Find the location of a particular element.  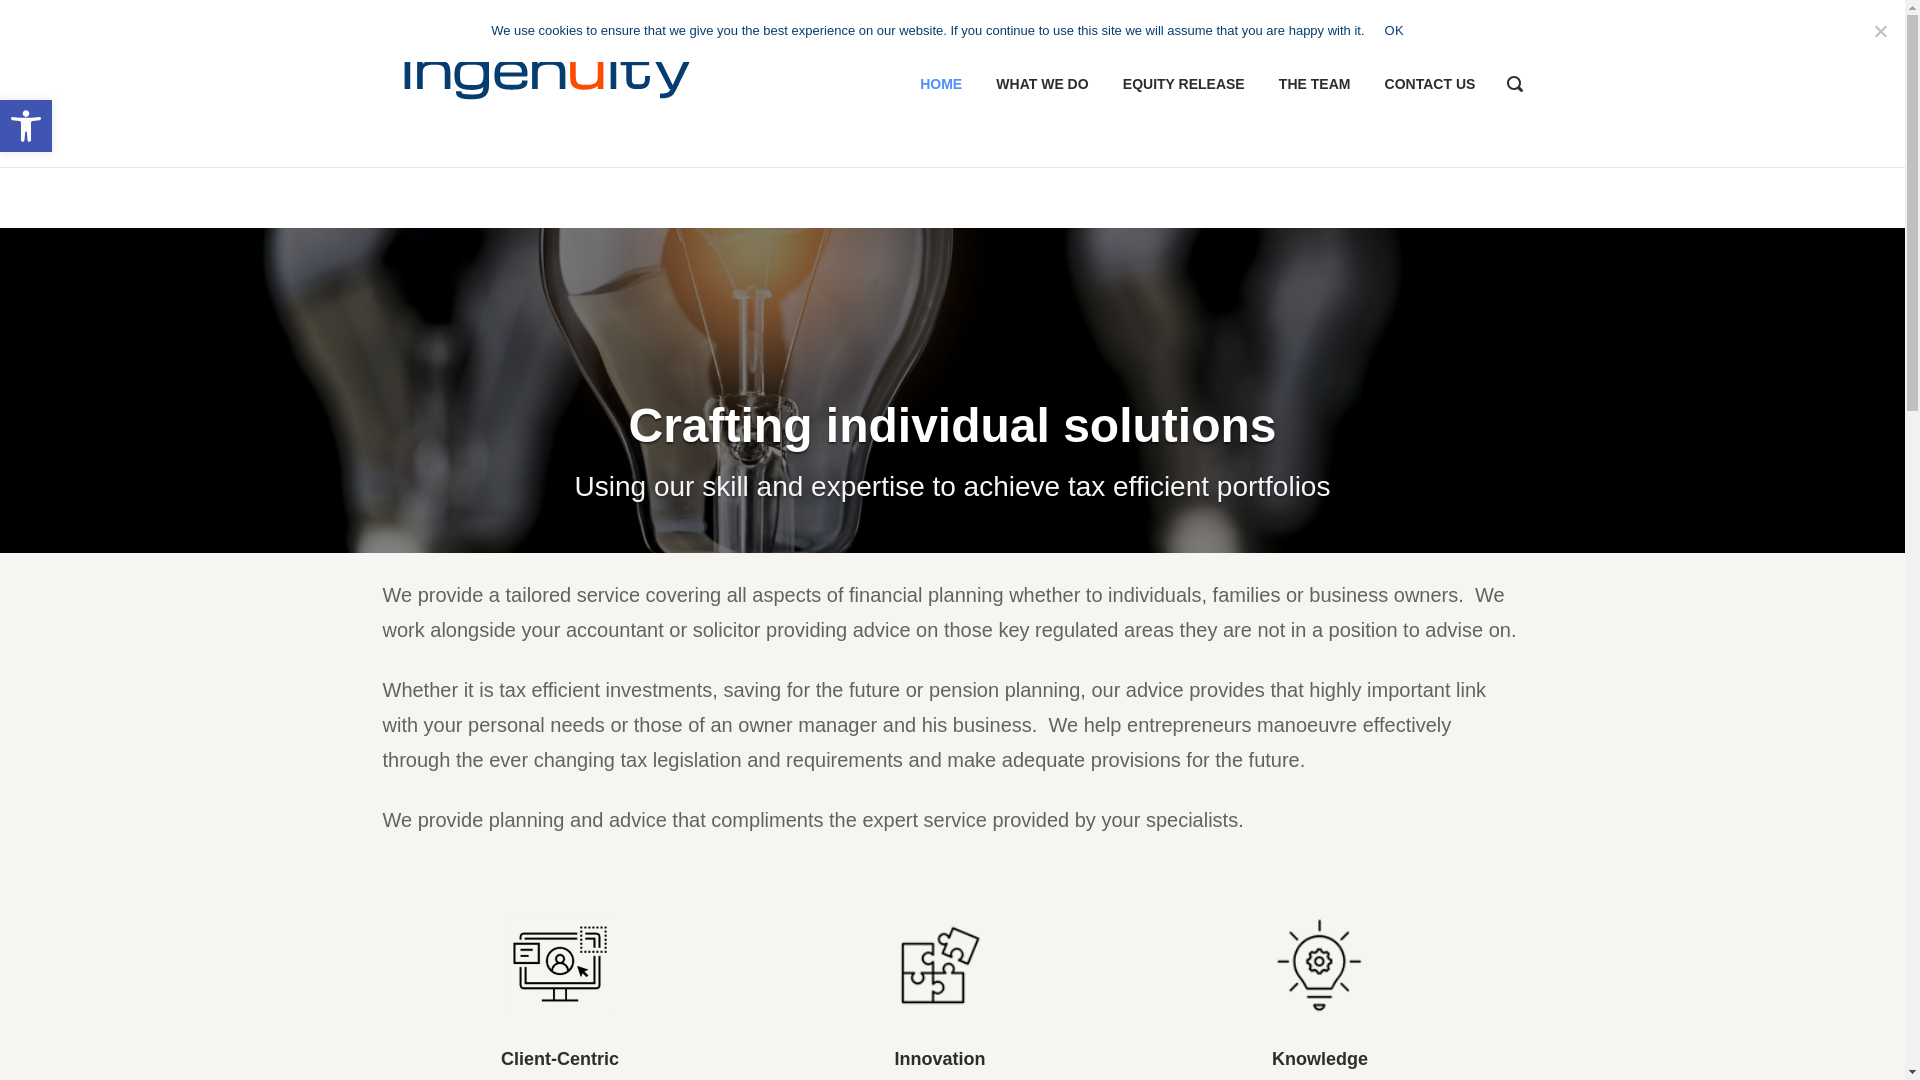

Home is located at coordinates (568, 81).